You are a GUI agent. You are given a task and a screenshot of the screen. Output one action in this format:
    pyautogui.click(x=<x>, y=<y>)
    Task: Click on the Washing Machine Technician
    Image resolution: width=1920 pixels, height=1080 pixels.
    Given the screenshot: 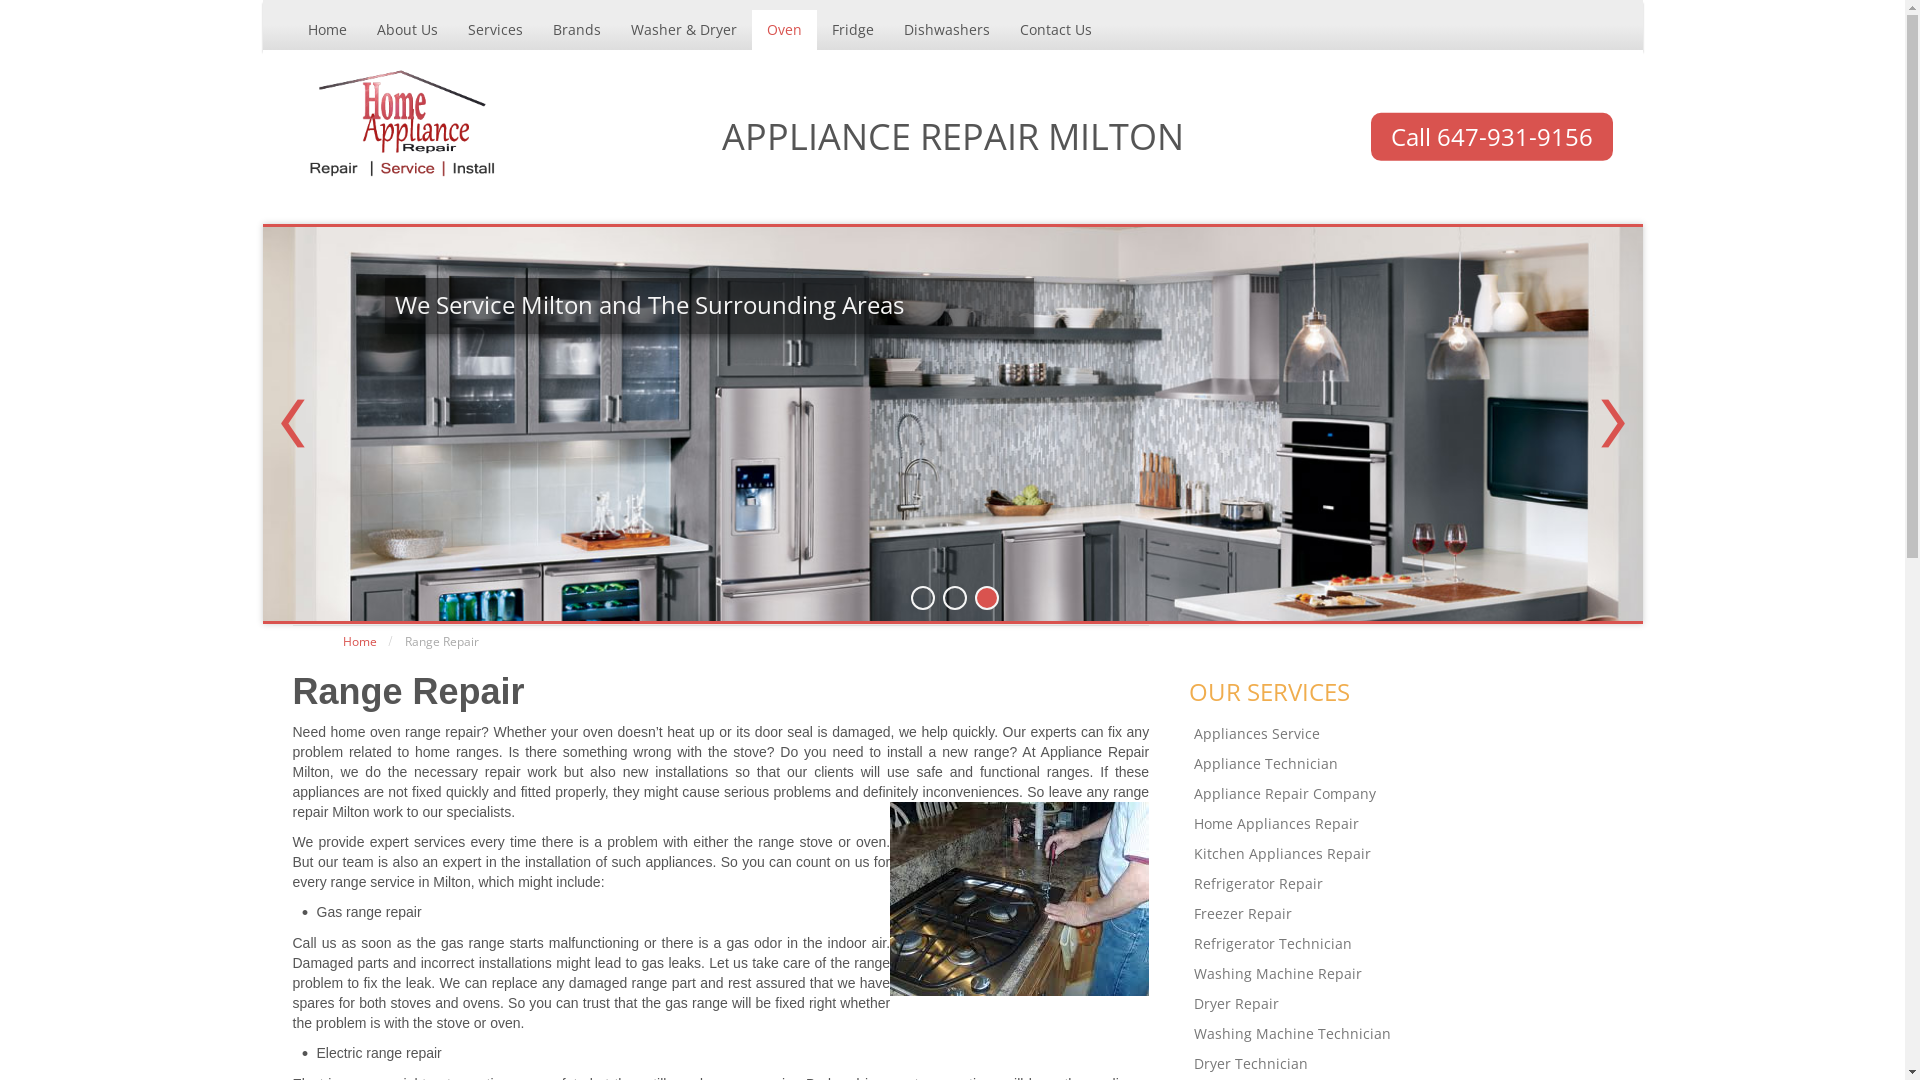 What is the action you would take?
    pyautogui.click(x=1416, y=1034)
    